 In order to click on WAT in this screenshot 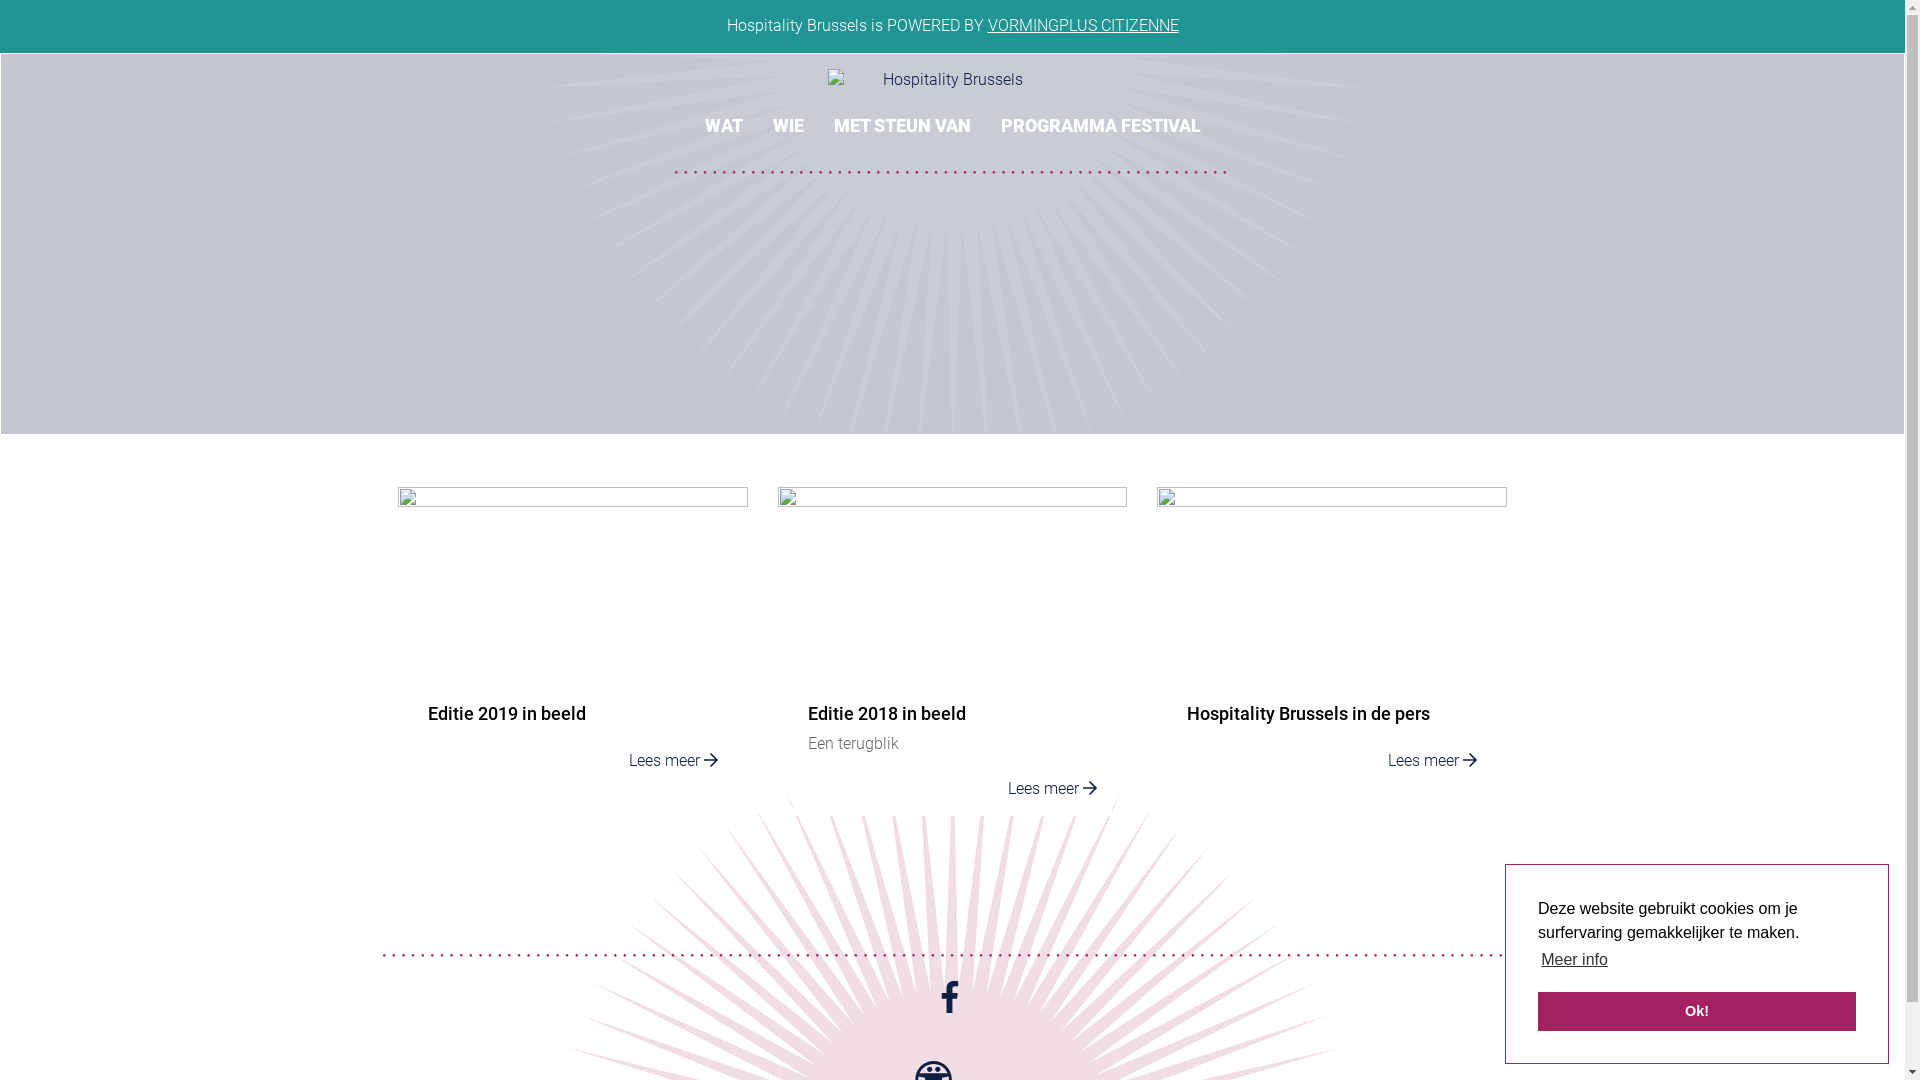, I will do `click(724, 114)`.